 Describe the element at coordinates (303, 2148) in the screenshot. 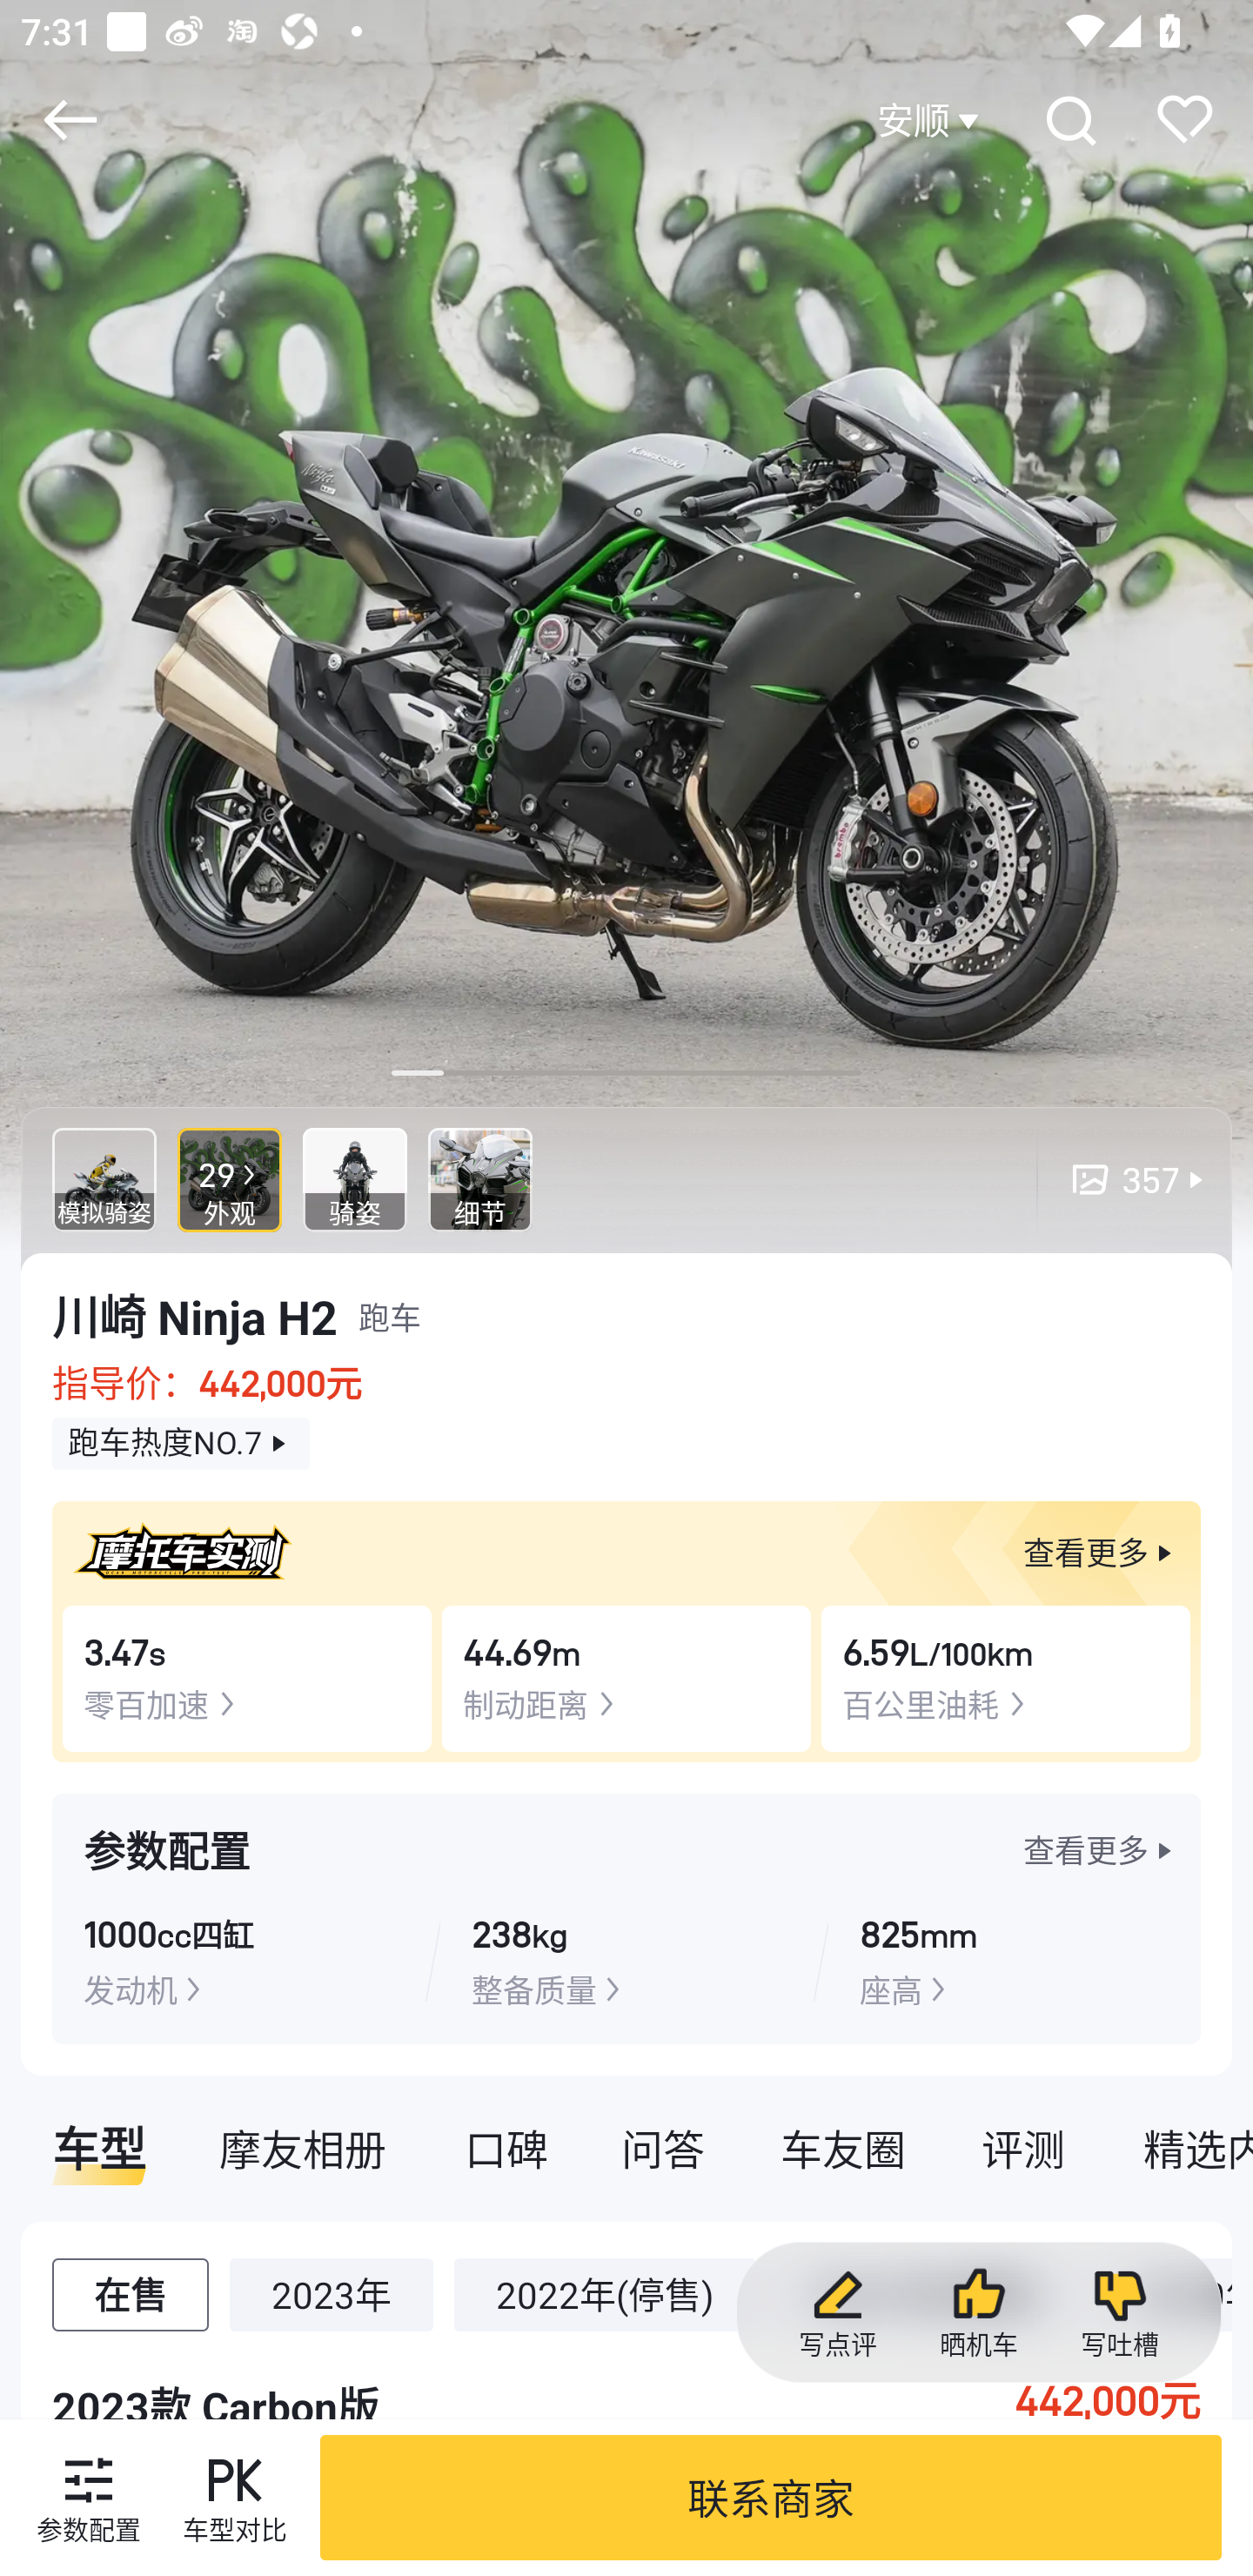

I see `摩友相册` at that location.